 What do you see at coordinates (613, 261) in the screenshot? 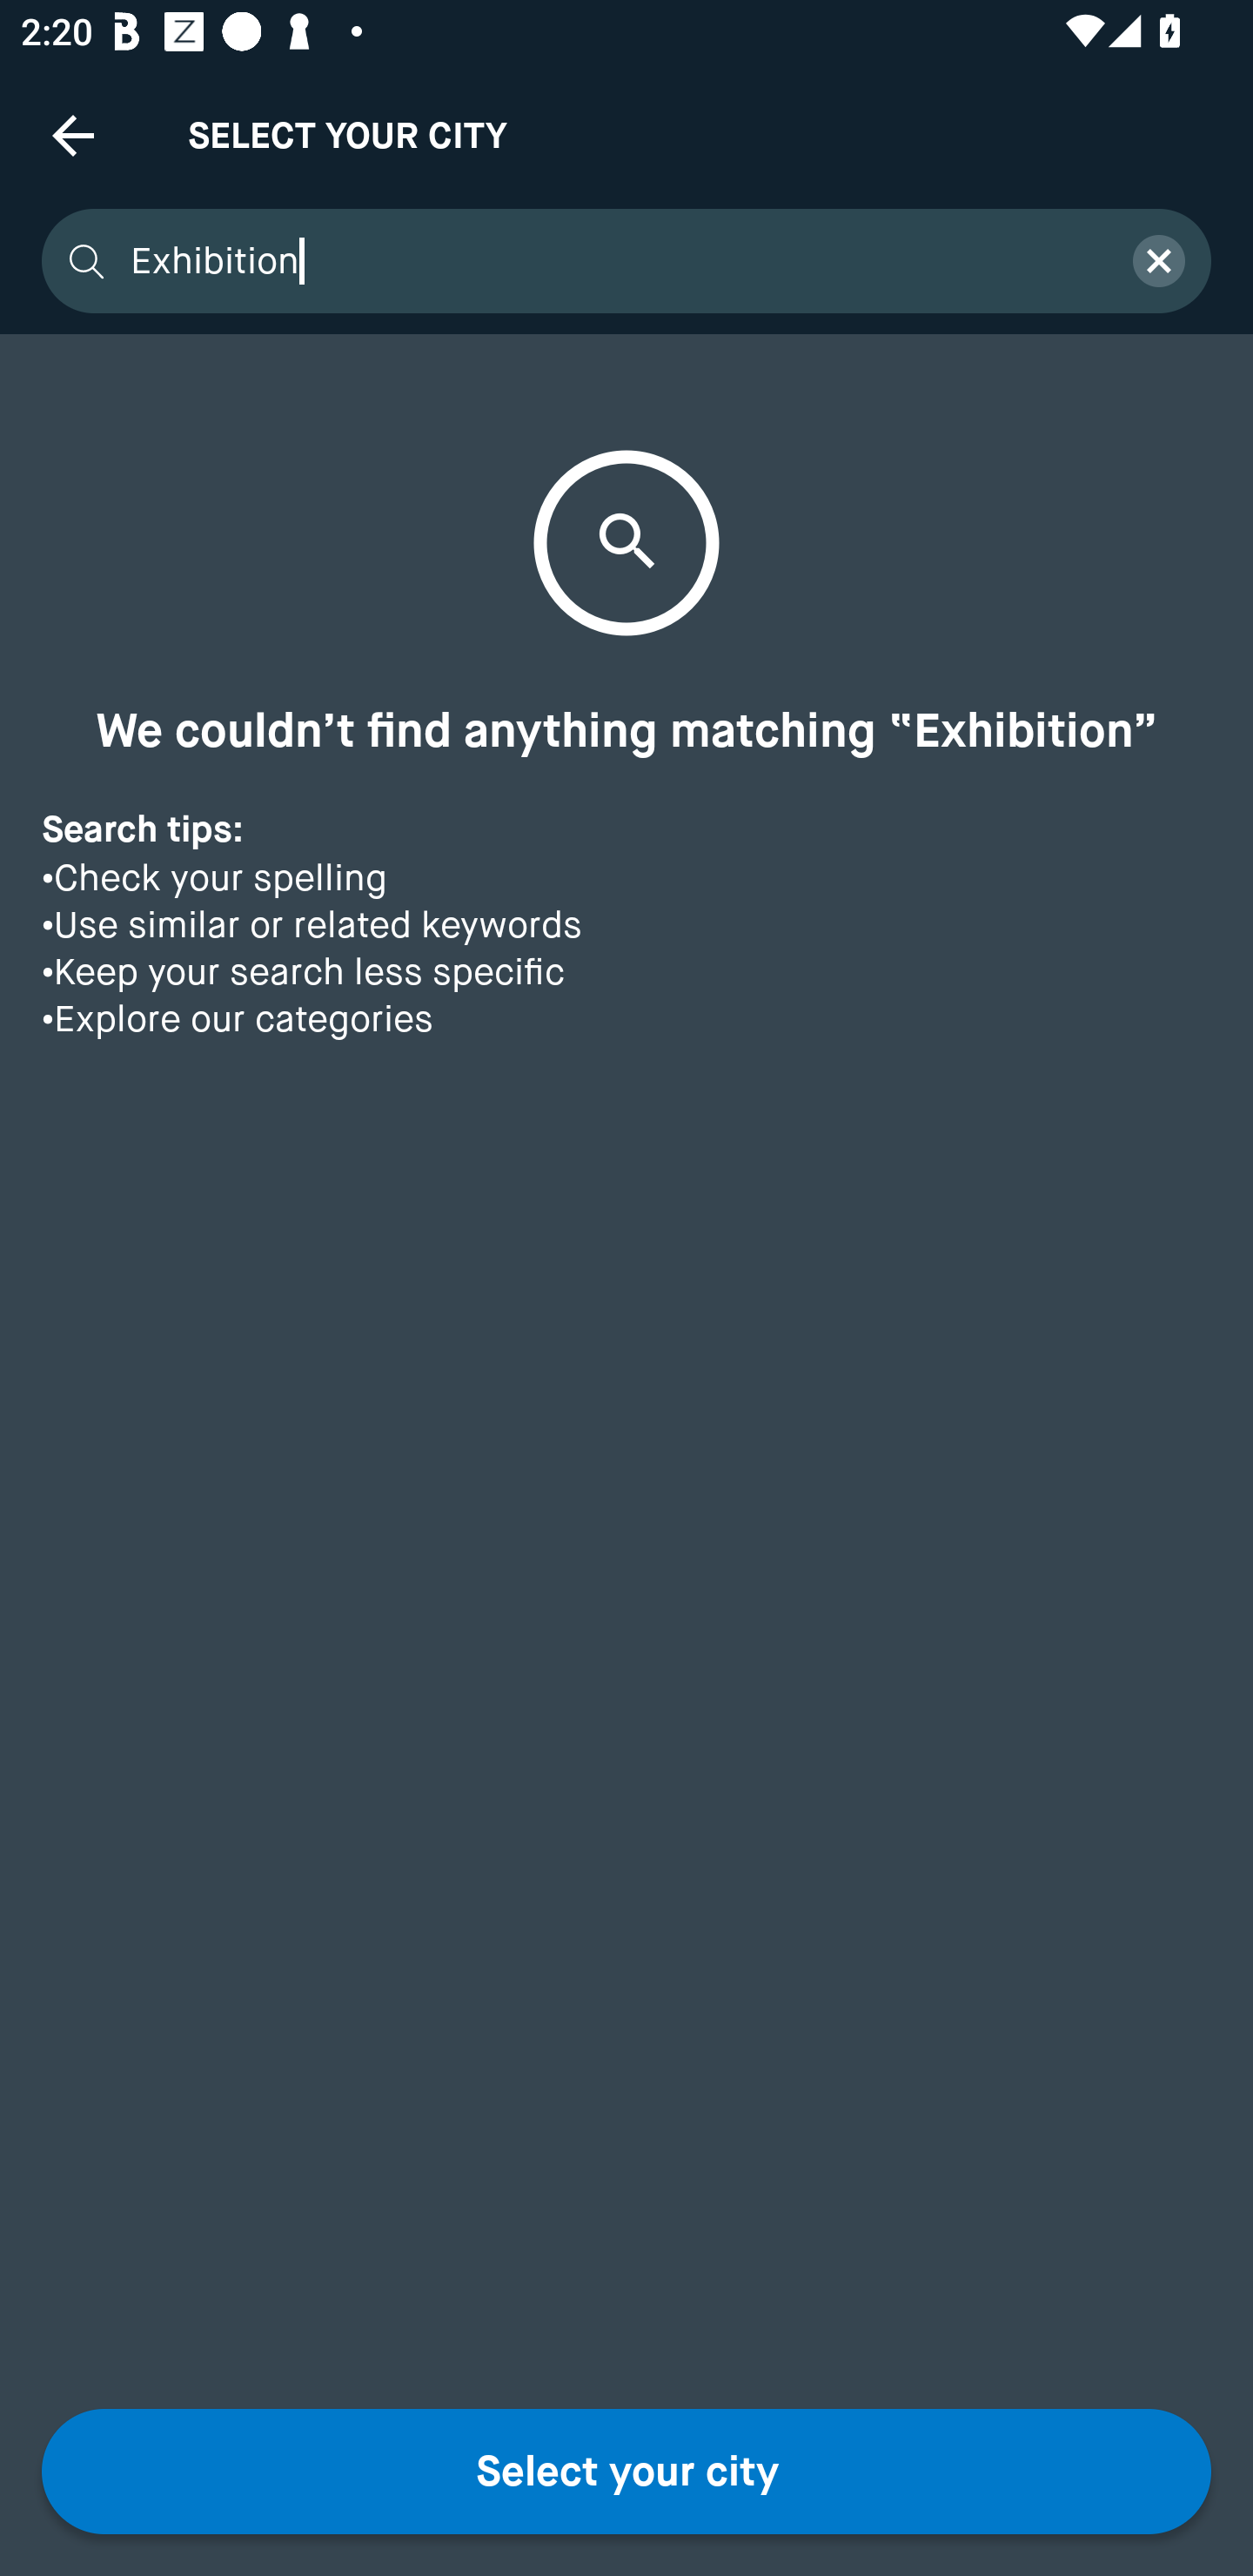
I see `Exhibition` at bounding box center [613, 261].